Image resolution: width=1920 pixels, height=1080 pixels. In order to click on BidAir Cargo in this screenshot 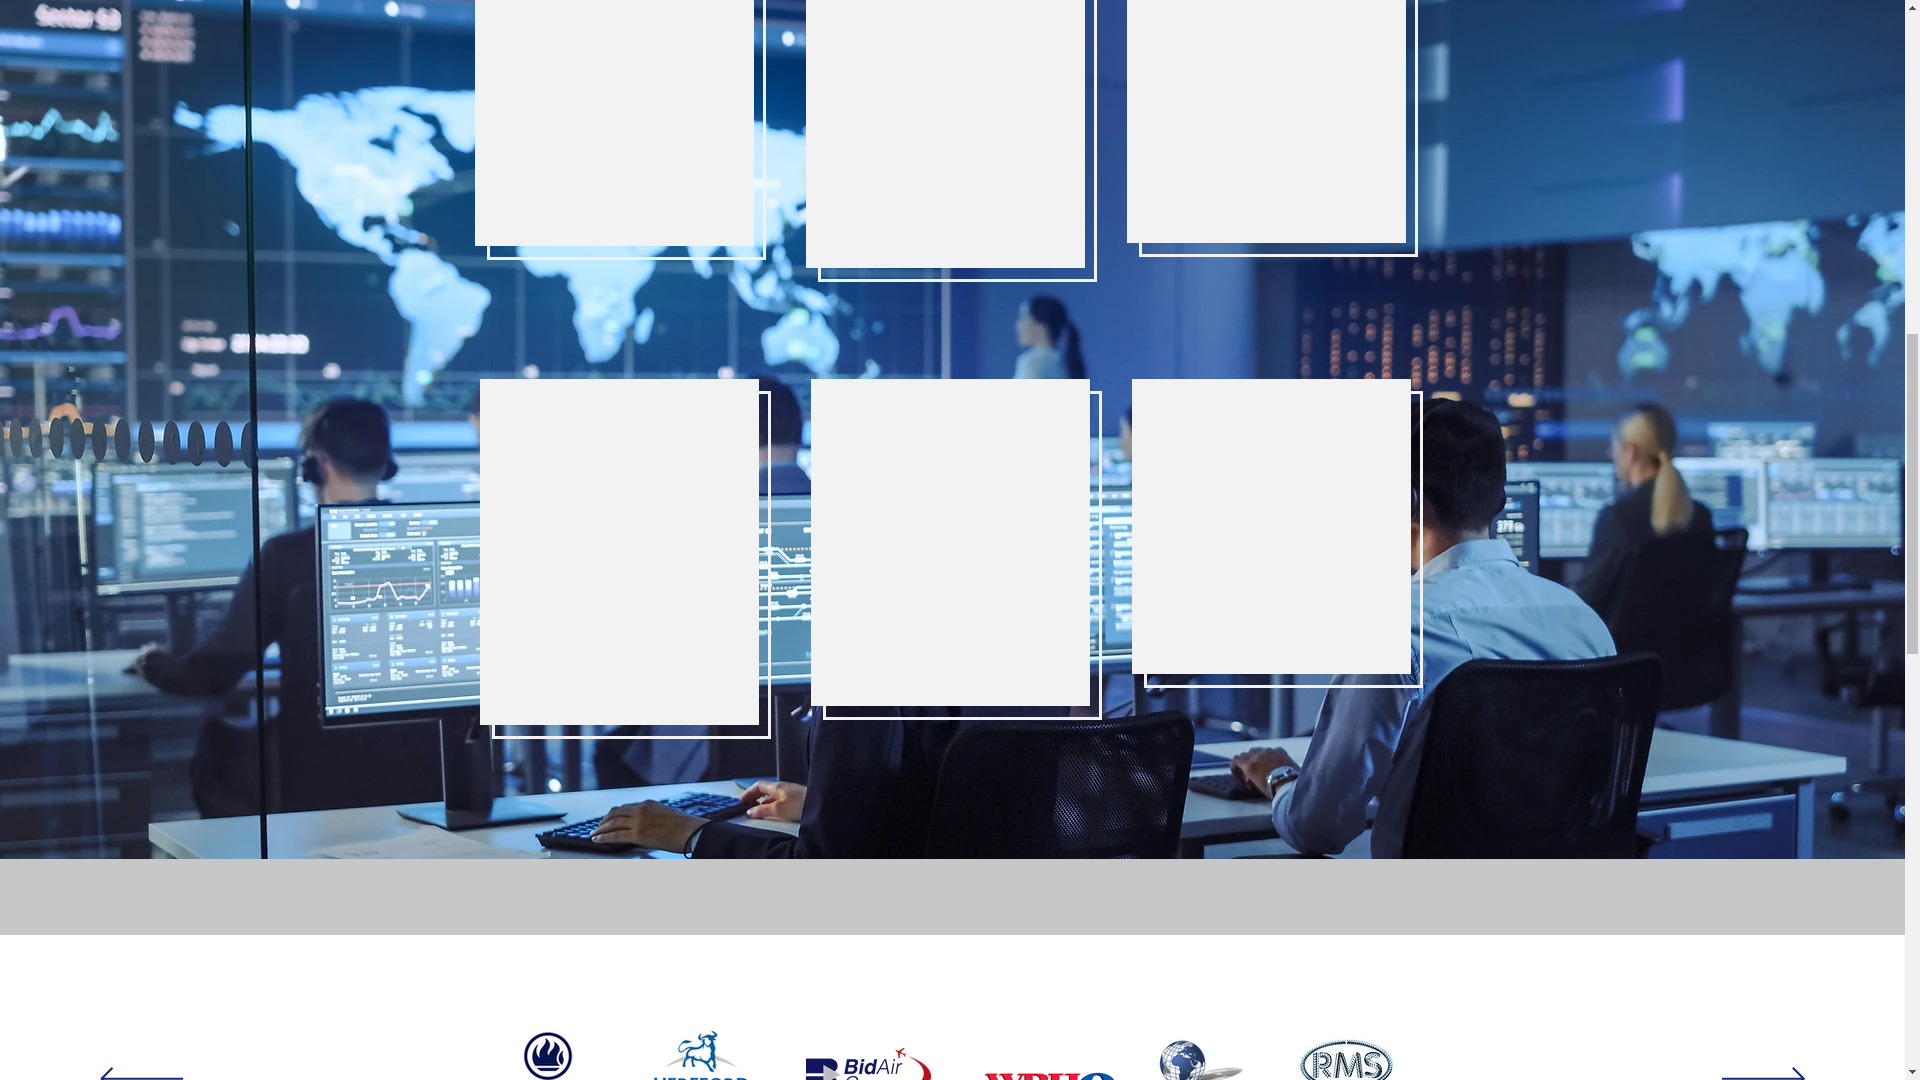, I will do `click(868, 1064)`.